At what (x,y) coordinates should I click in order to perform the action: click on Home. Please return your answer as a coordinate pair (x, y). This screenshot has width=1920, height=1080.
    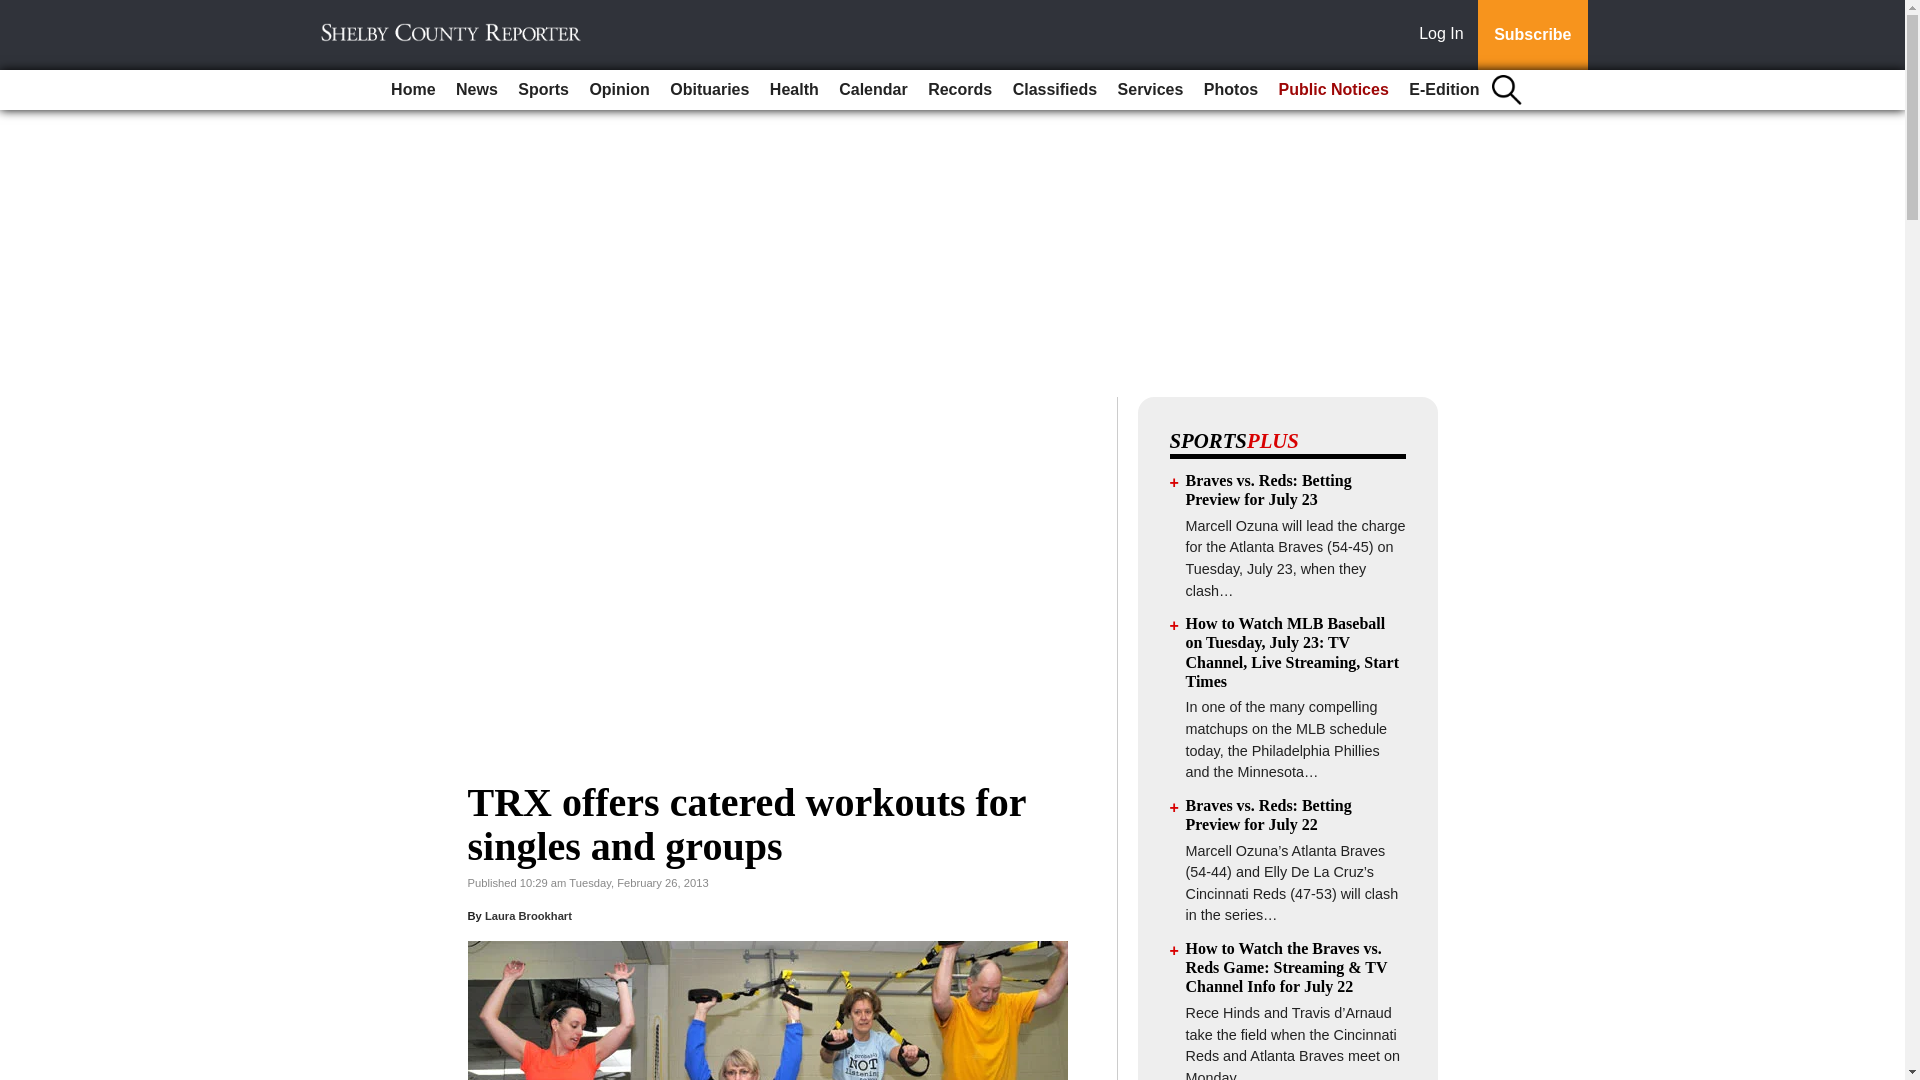
    Looking at the image, I should click on (412, 90).